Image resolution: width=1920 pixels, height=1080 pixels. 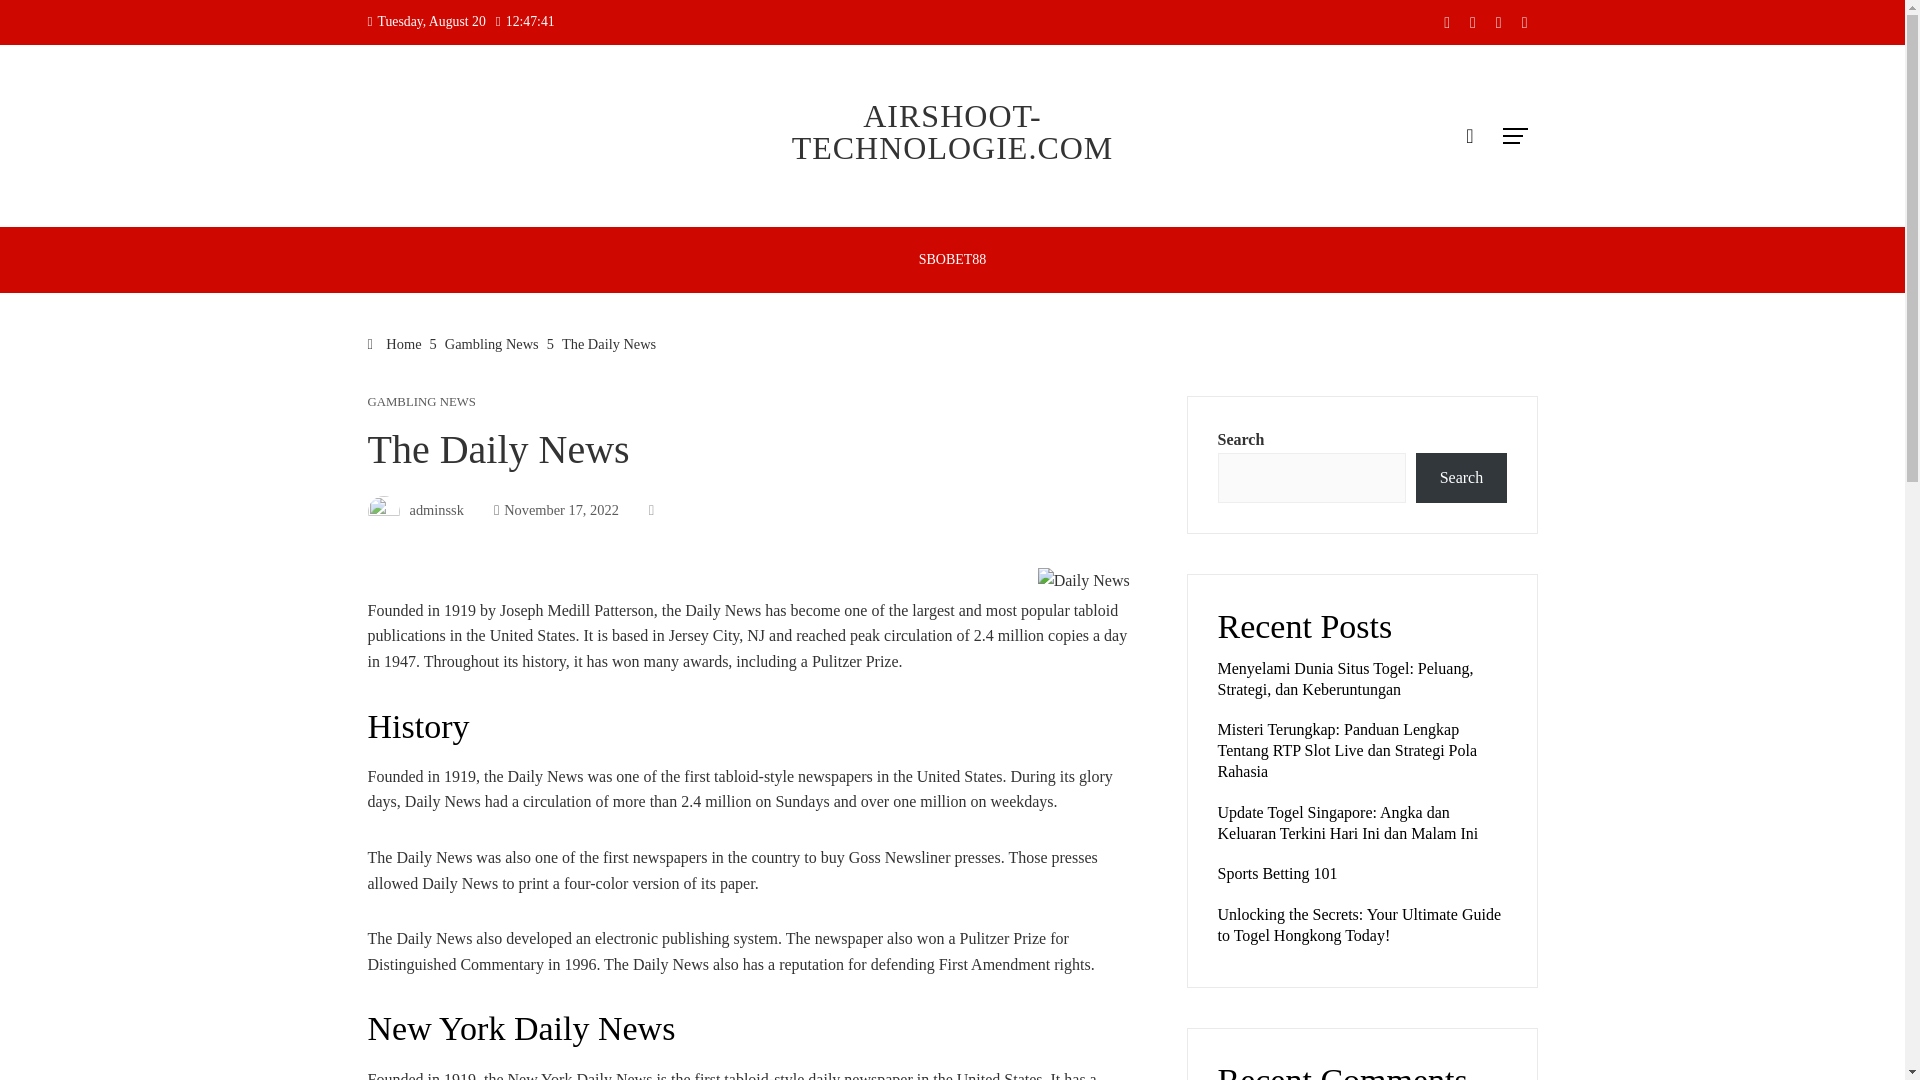 I want to click on Sports Betting 101, so click(x=1278, y=874).